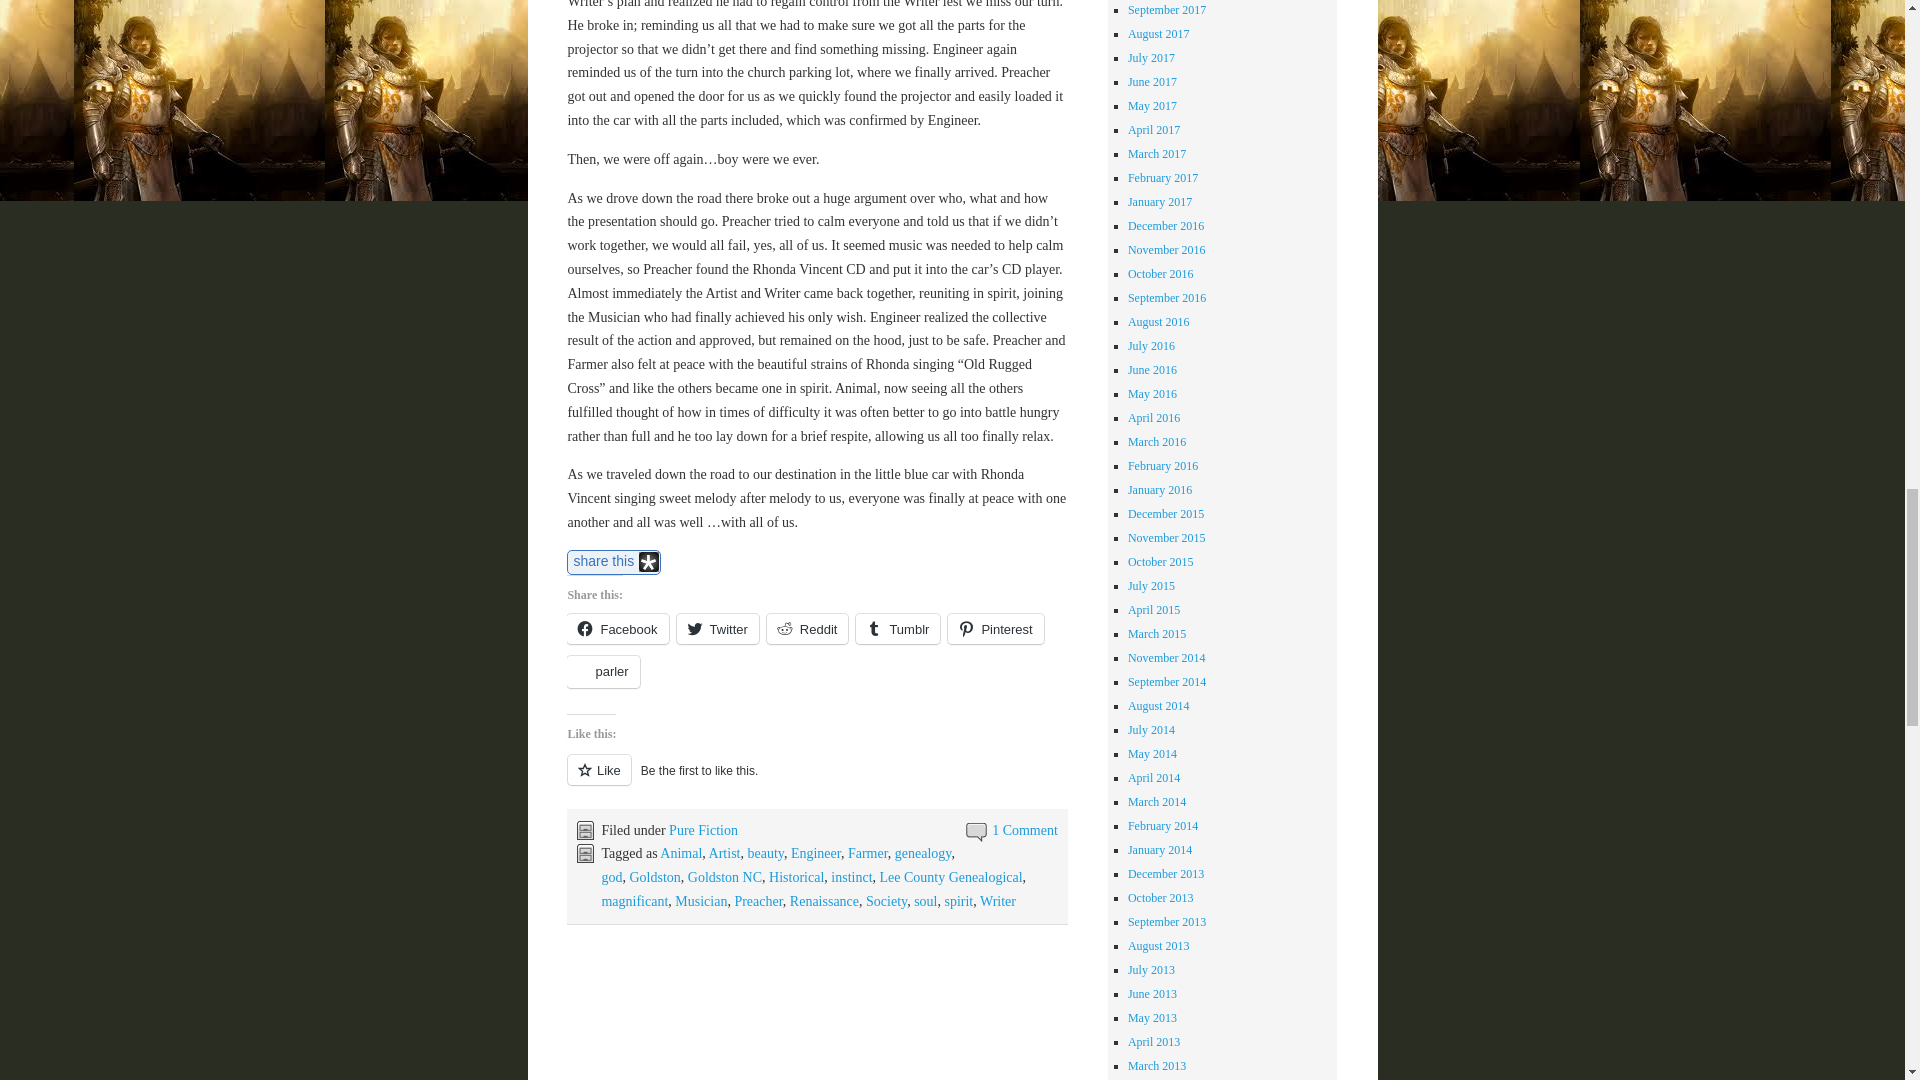 Image resolution: width=1920 pixels, height=1080 pixels. Describe the element at coordinates (718, 628) in the screenshot. I see `Twitter` at that location.